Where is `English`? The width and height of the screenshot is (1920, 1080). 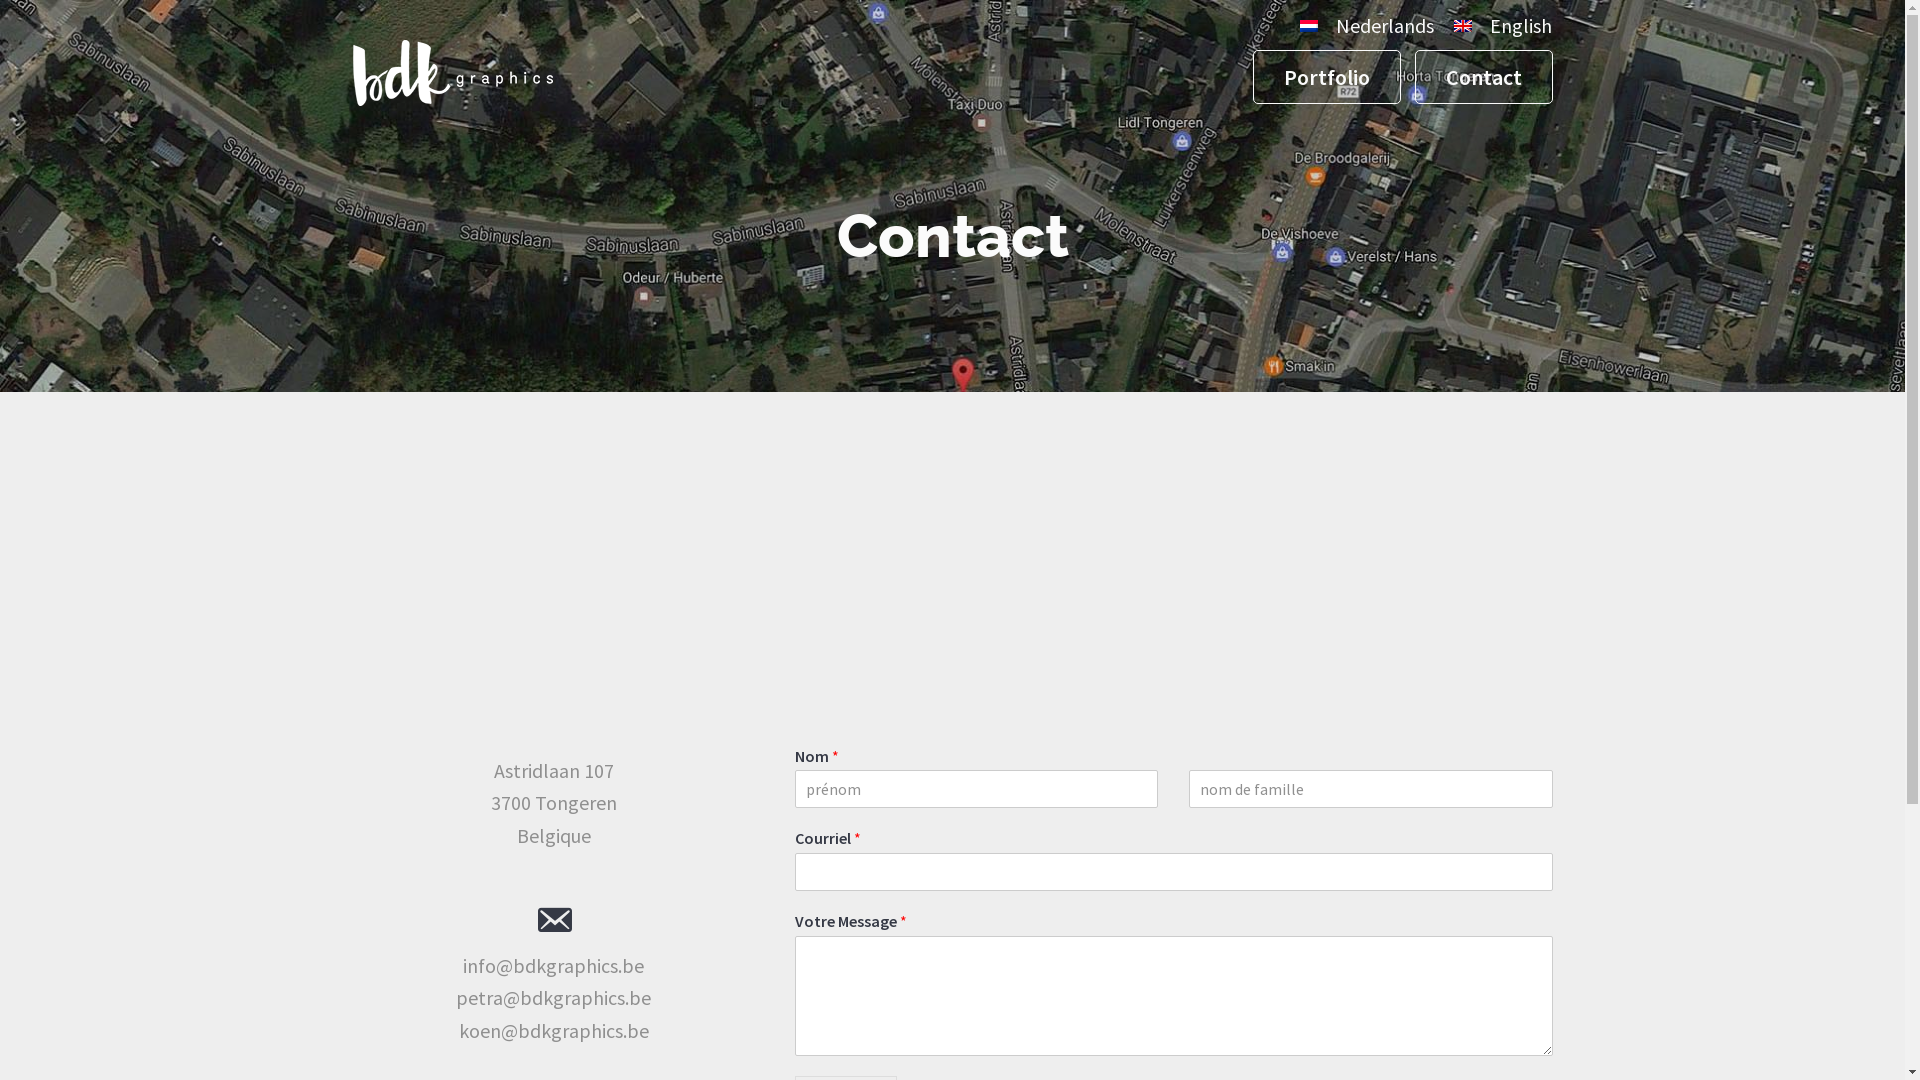
English is located at coordinates (1498, 28).